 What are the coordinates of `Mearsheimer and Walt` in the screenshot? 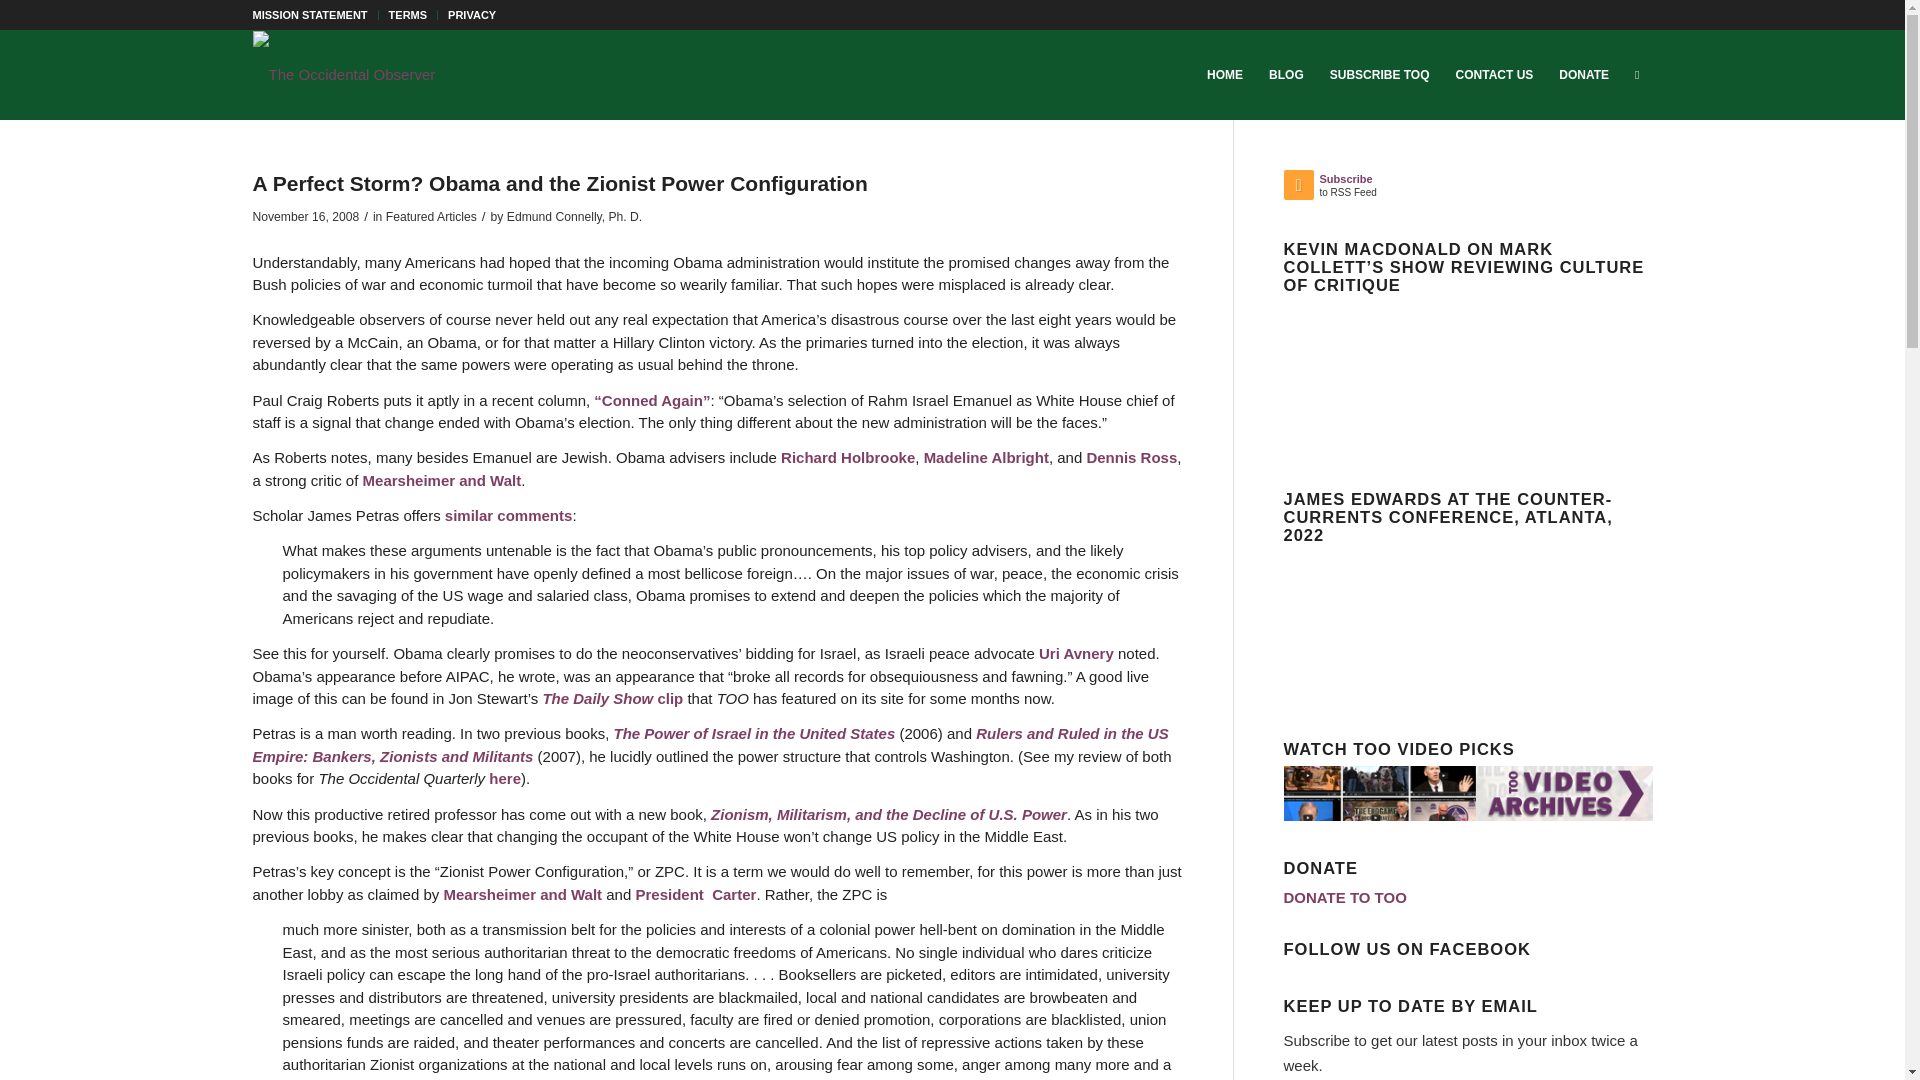 It's located at (524, 894).